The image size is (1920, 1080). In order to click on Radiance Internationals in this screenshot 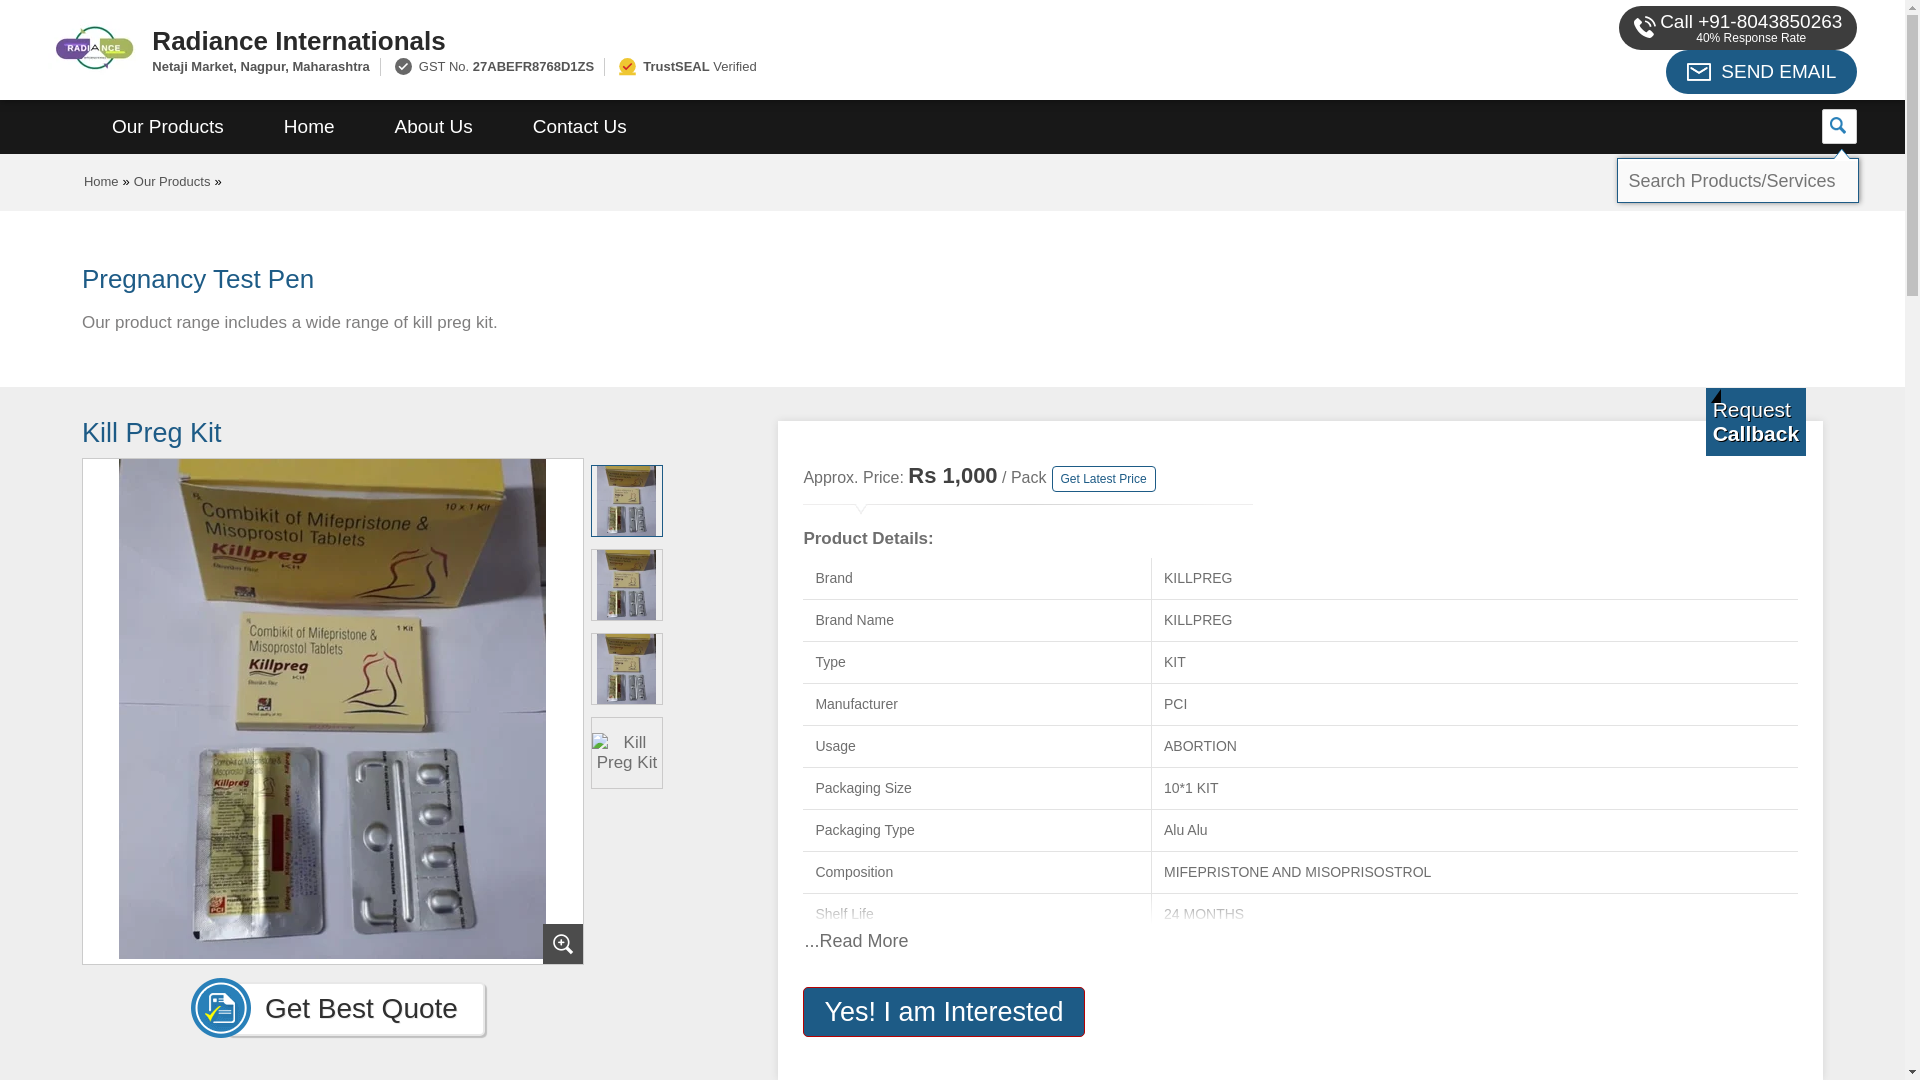, I will do `click(728, 40)`.